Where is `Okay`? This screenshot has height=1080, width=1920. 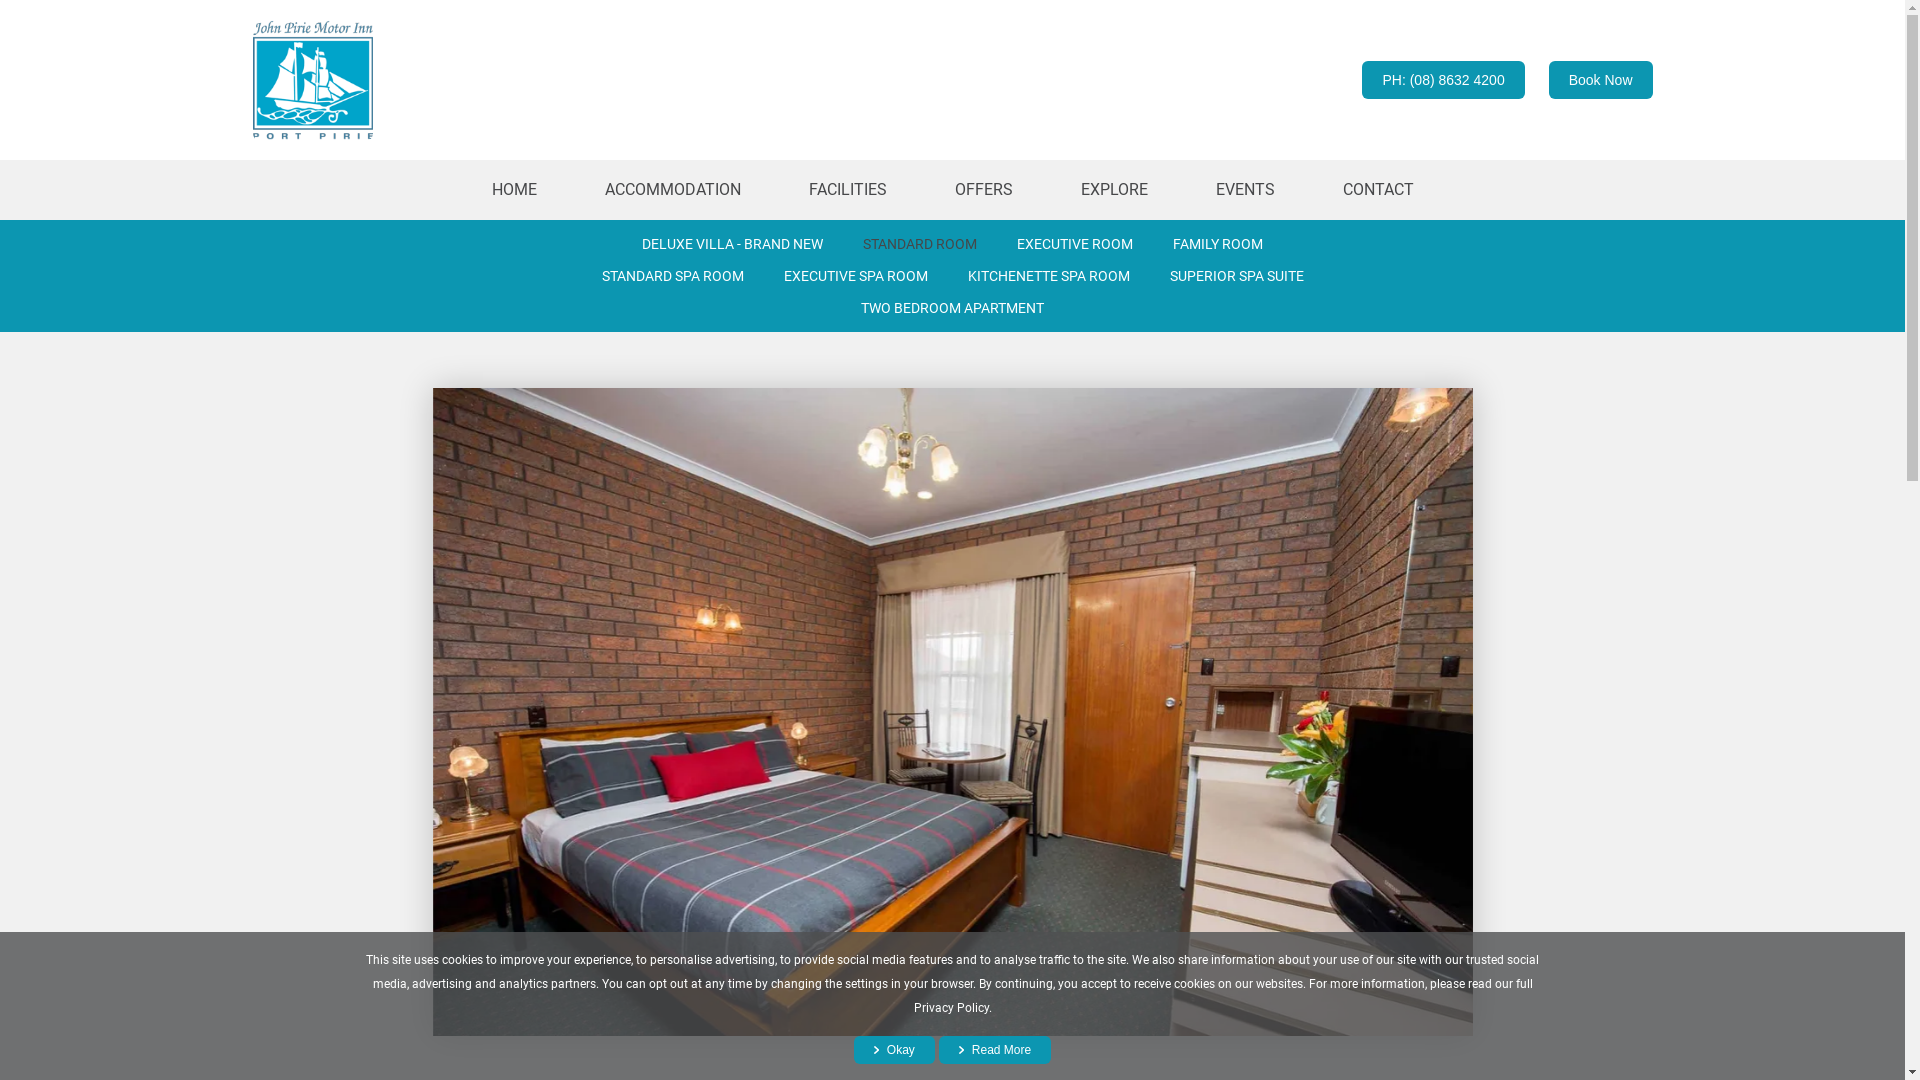
Okay is located at coordinates (894, 1050).